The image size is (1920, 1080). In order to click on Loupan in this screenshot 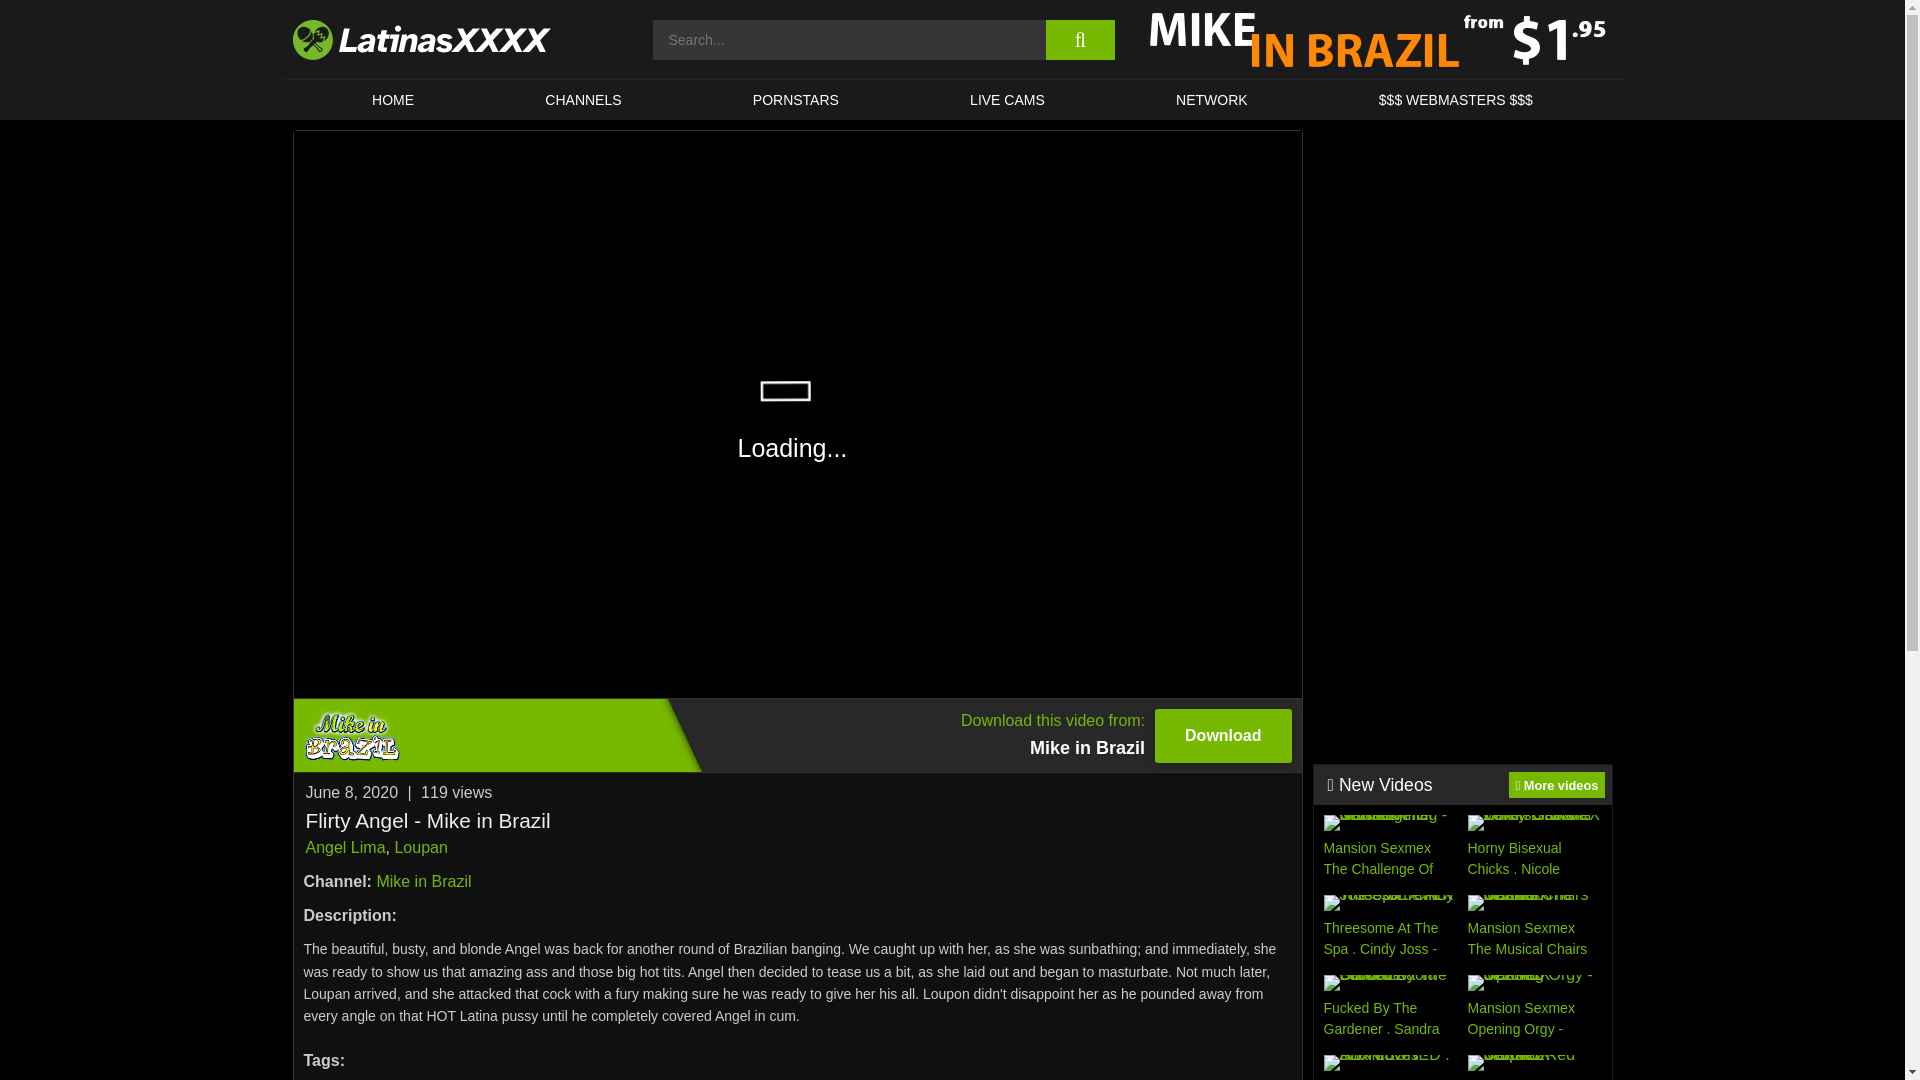, I will do `click(420, 848)`.